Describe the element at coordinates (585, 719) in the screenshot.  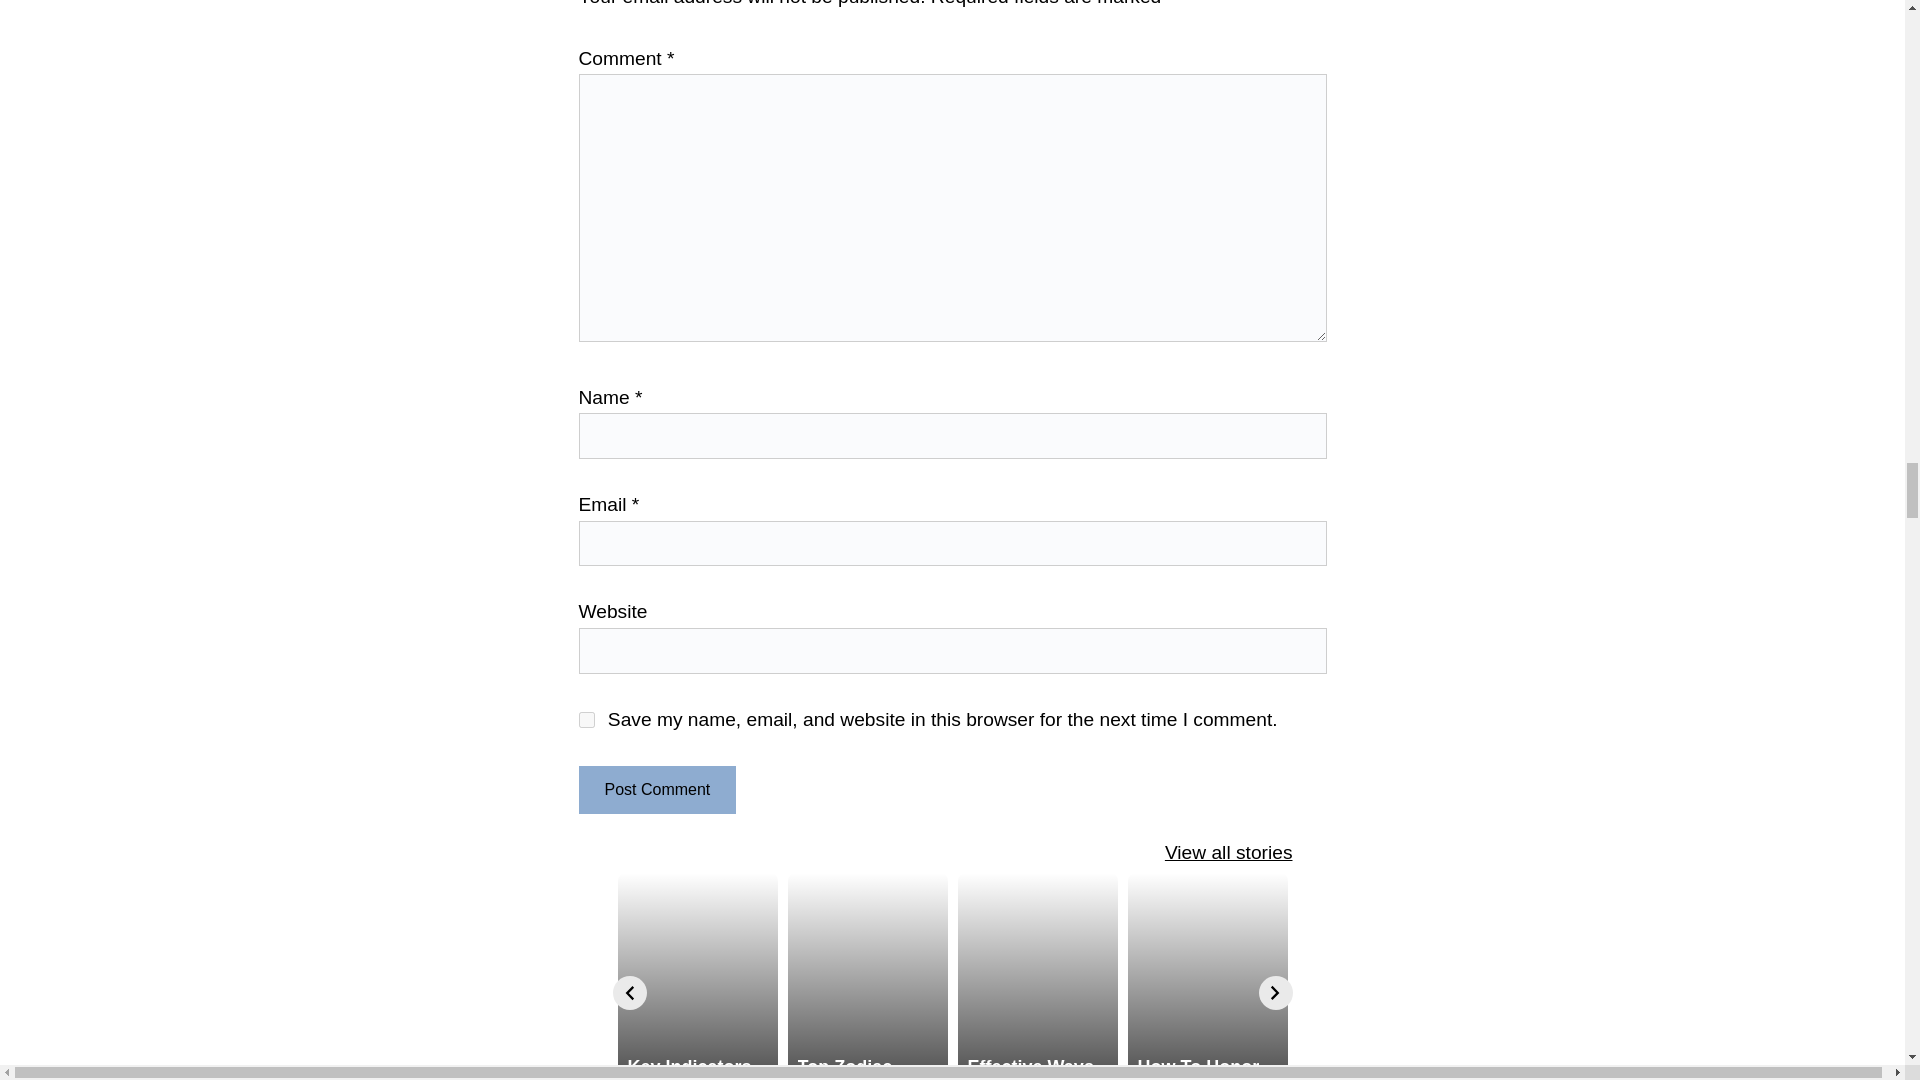
I see `yes` at that location.